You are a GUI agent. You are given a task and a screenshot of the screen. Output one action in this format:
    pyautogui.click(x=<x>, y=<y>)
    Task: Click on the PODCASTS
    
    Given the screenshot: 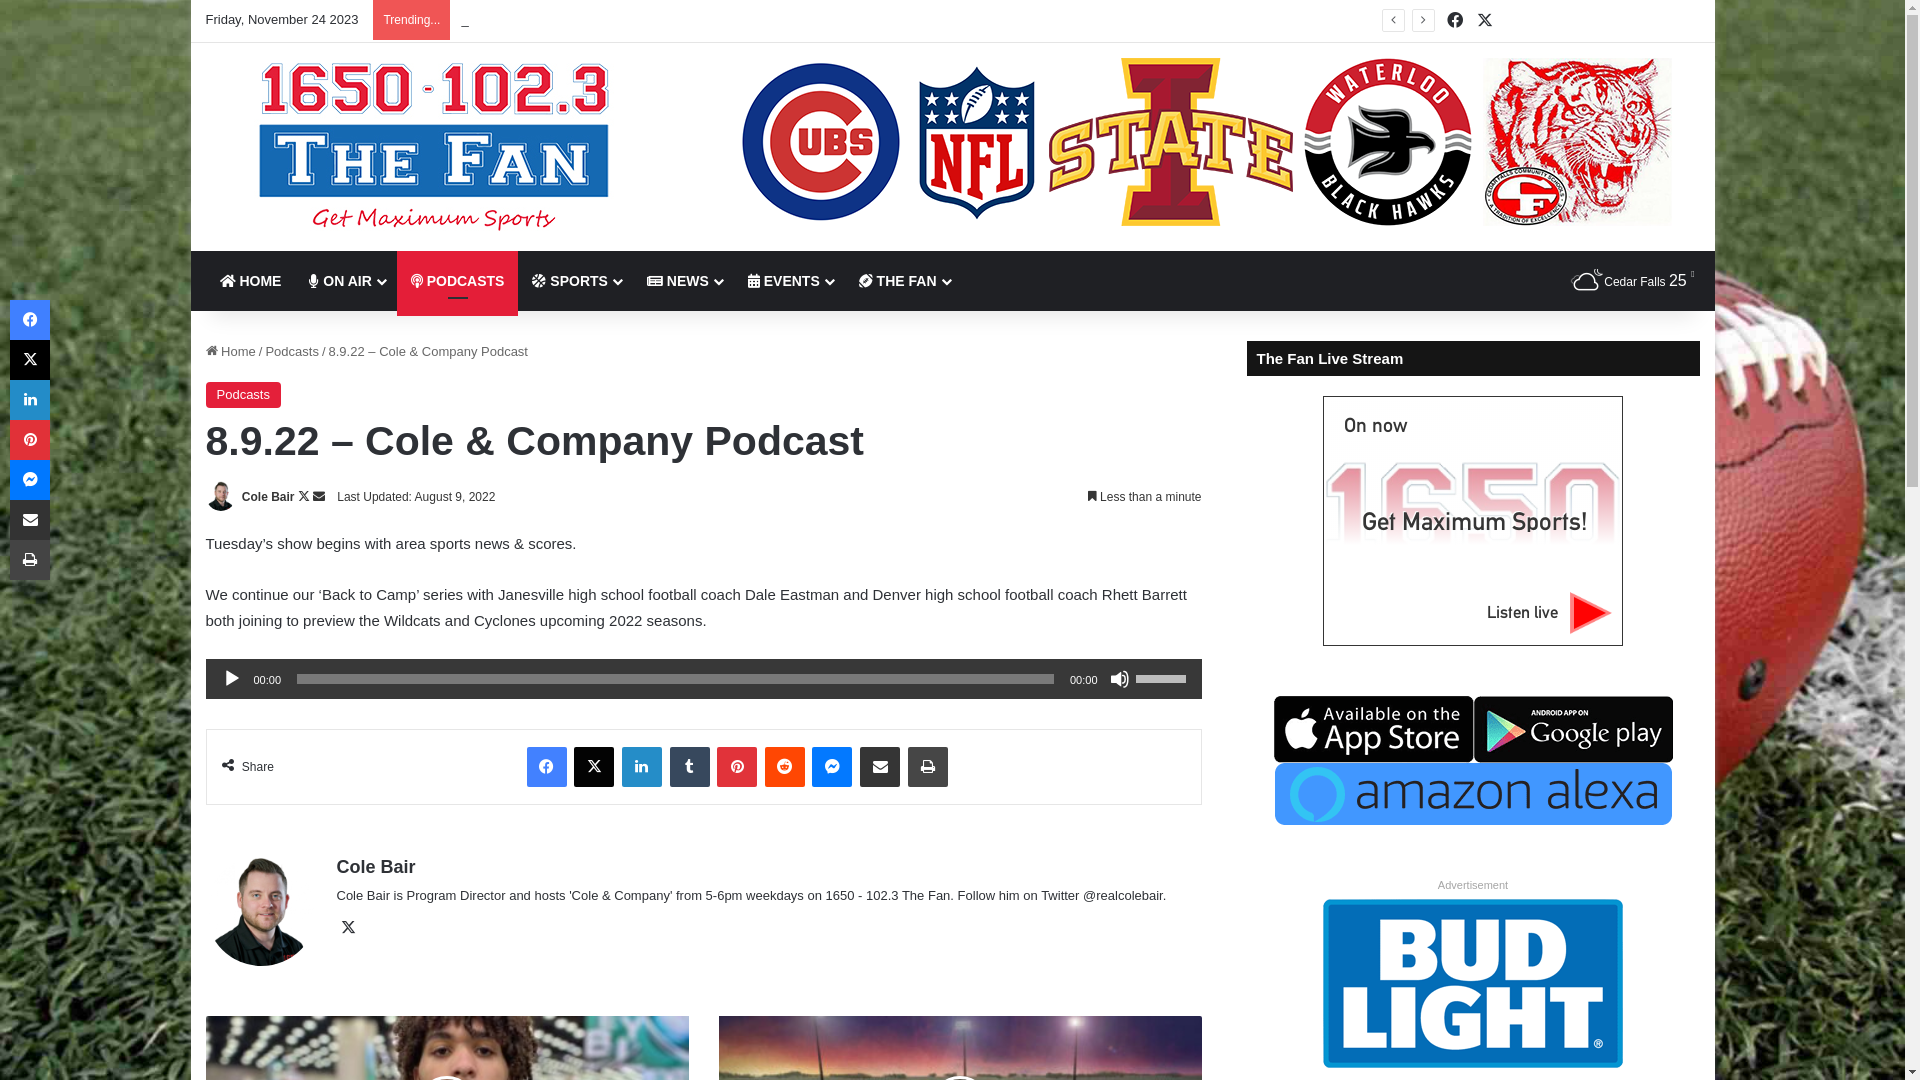 What is the action you would take?
    pyautogui.click(x=458, y=281)
    